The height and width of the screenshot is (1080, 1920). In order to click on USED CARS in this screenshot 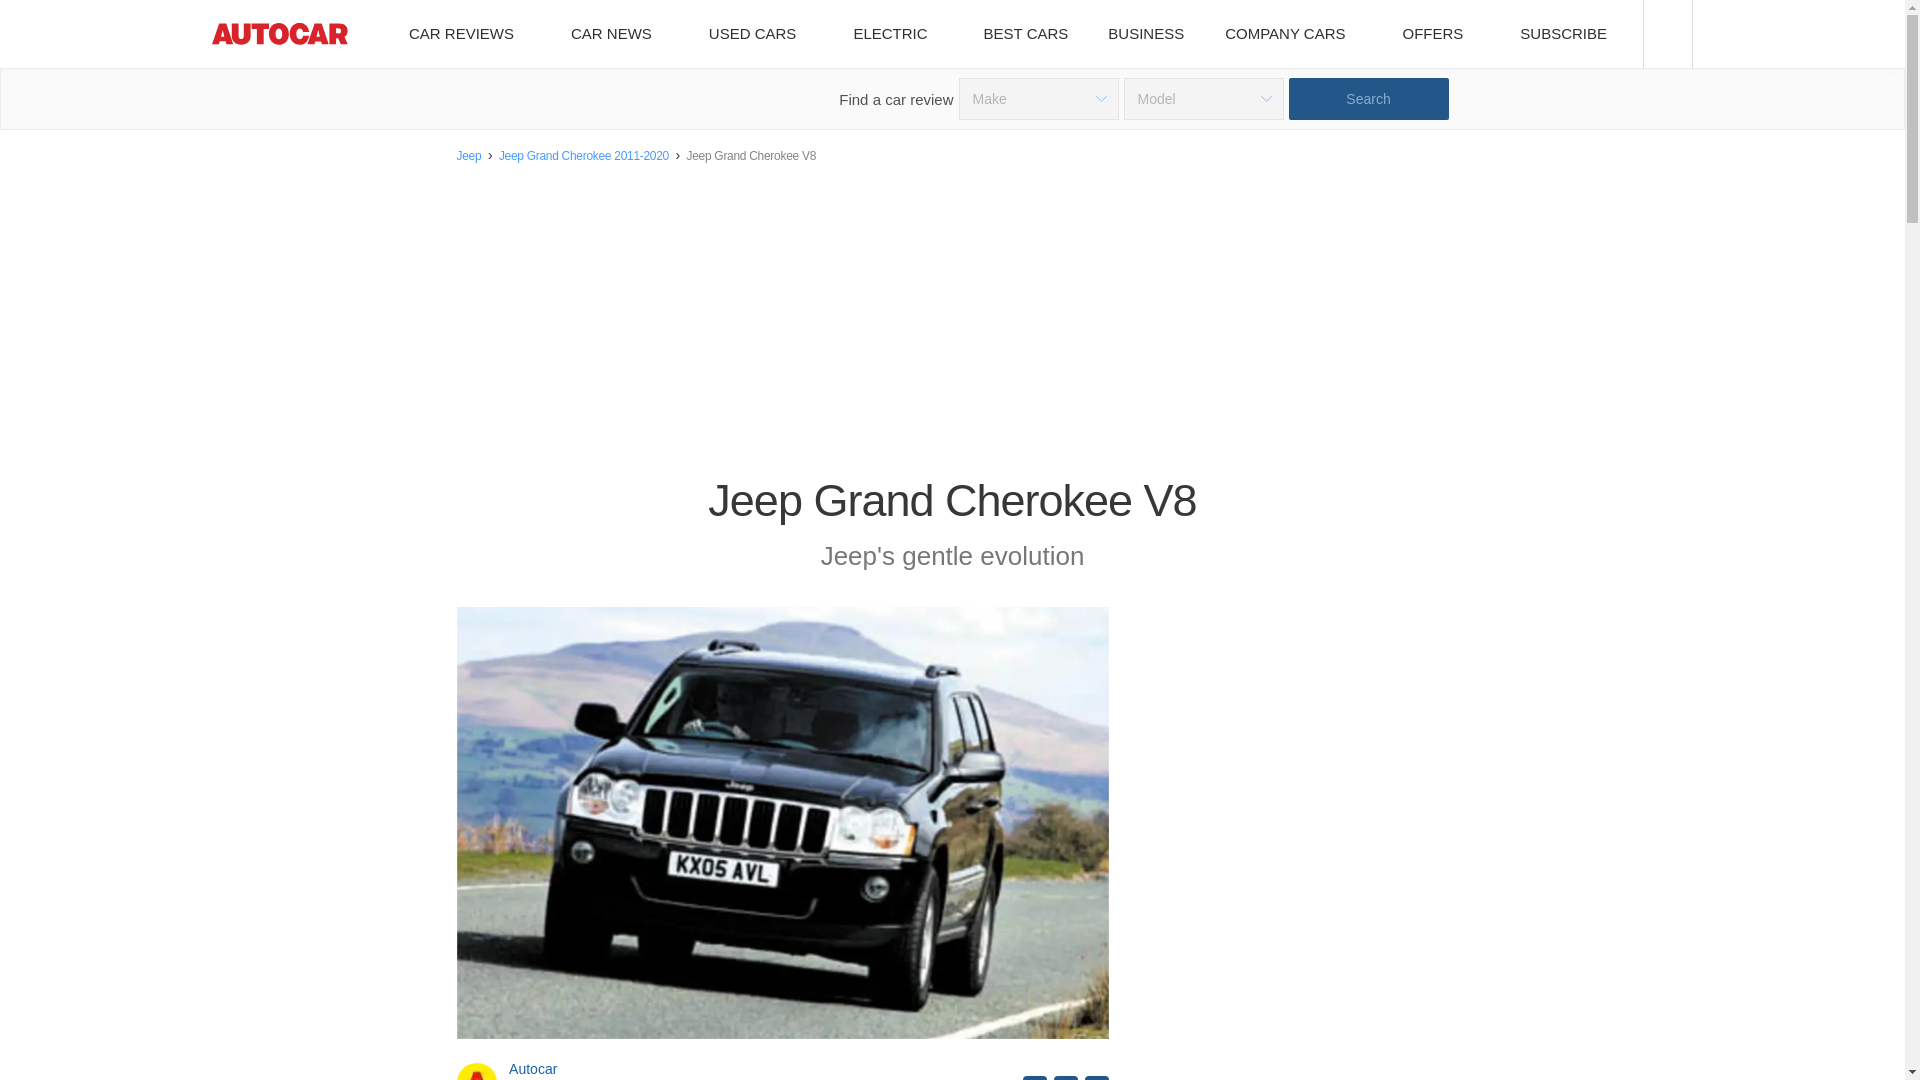, I will do `click(760, 34)`.